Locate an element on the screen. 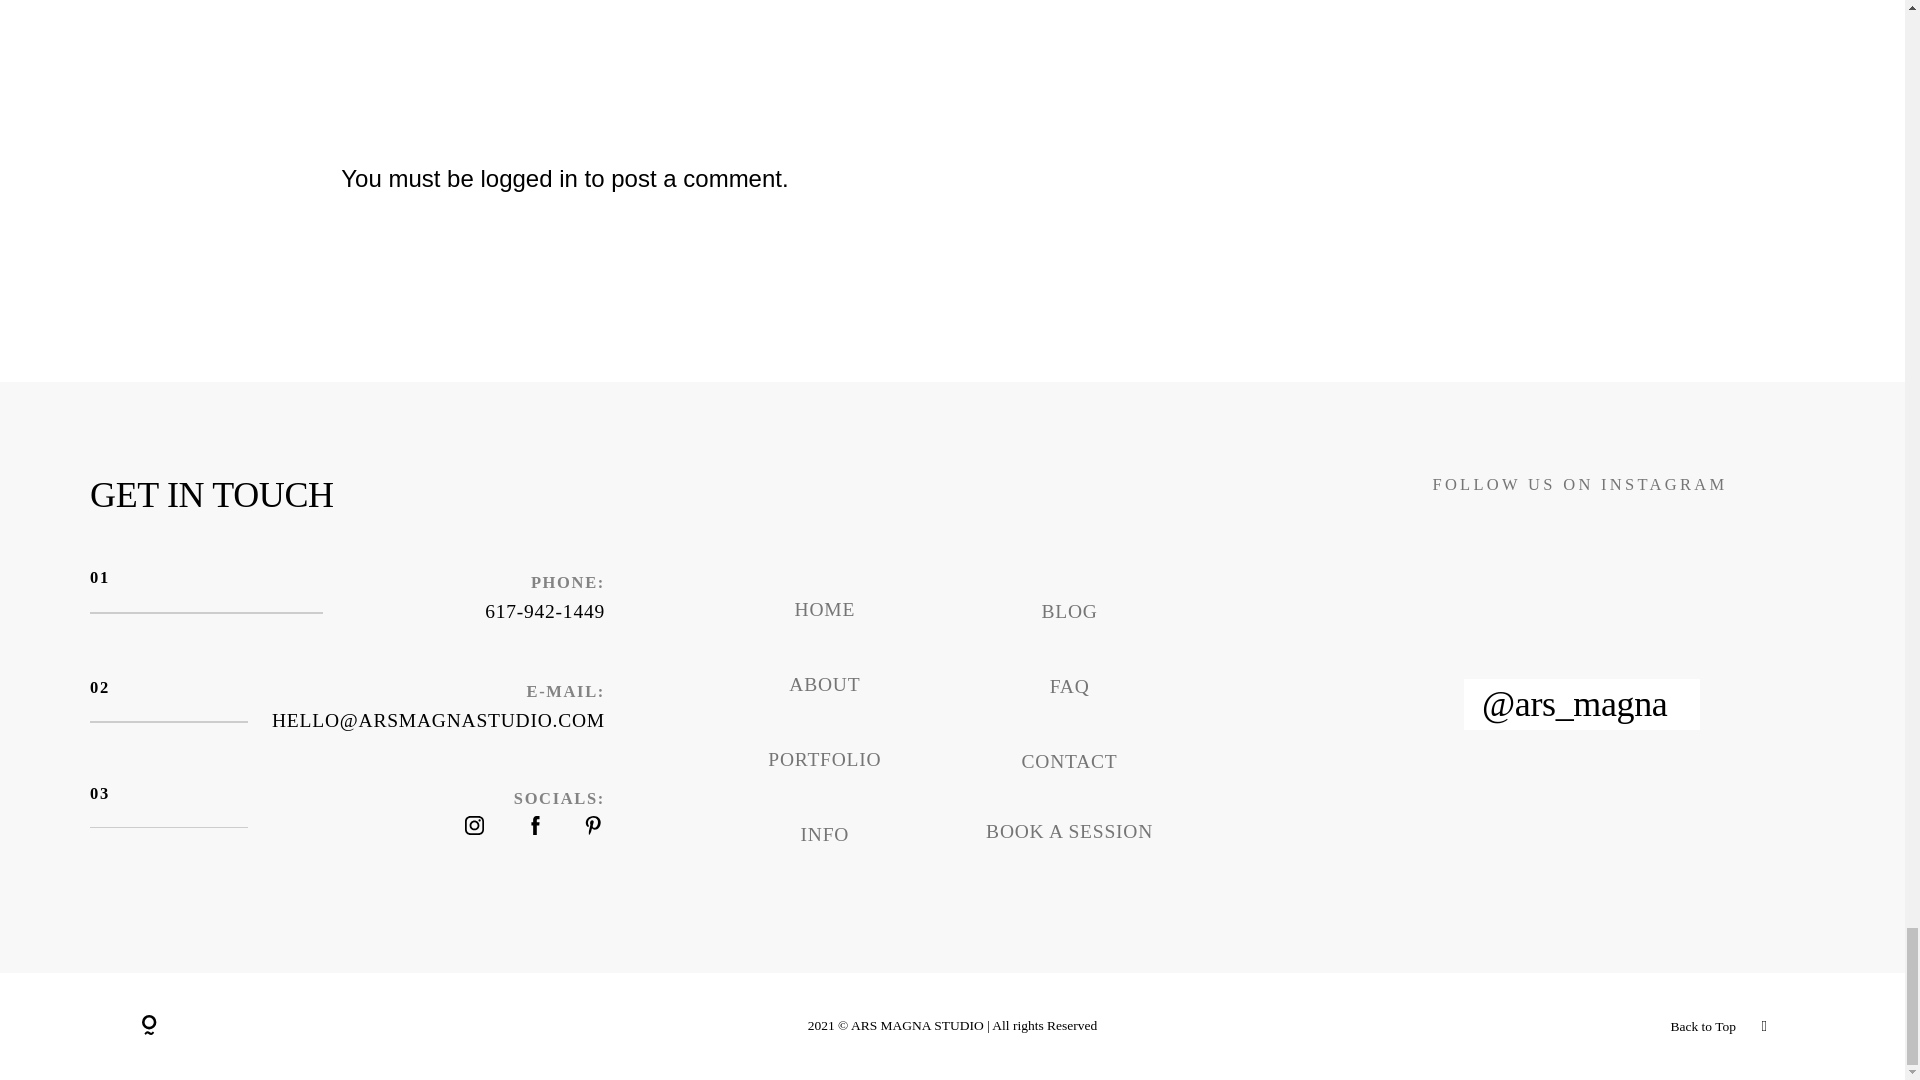 This screenshot has height=1080, width=1920. PORTFOLIO is located at coordinates (824, 760).